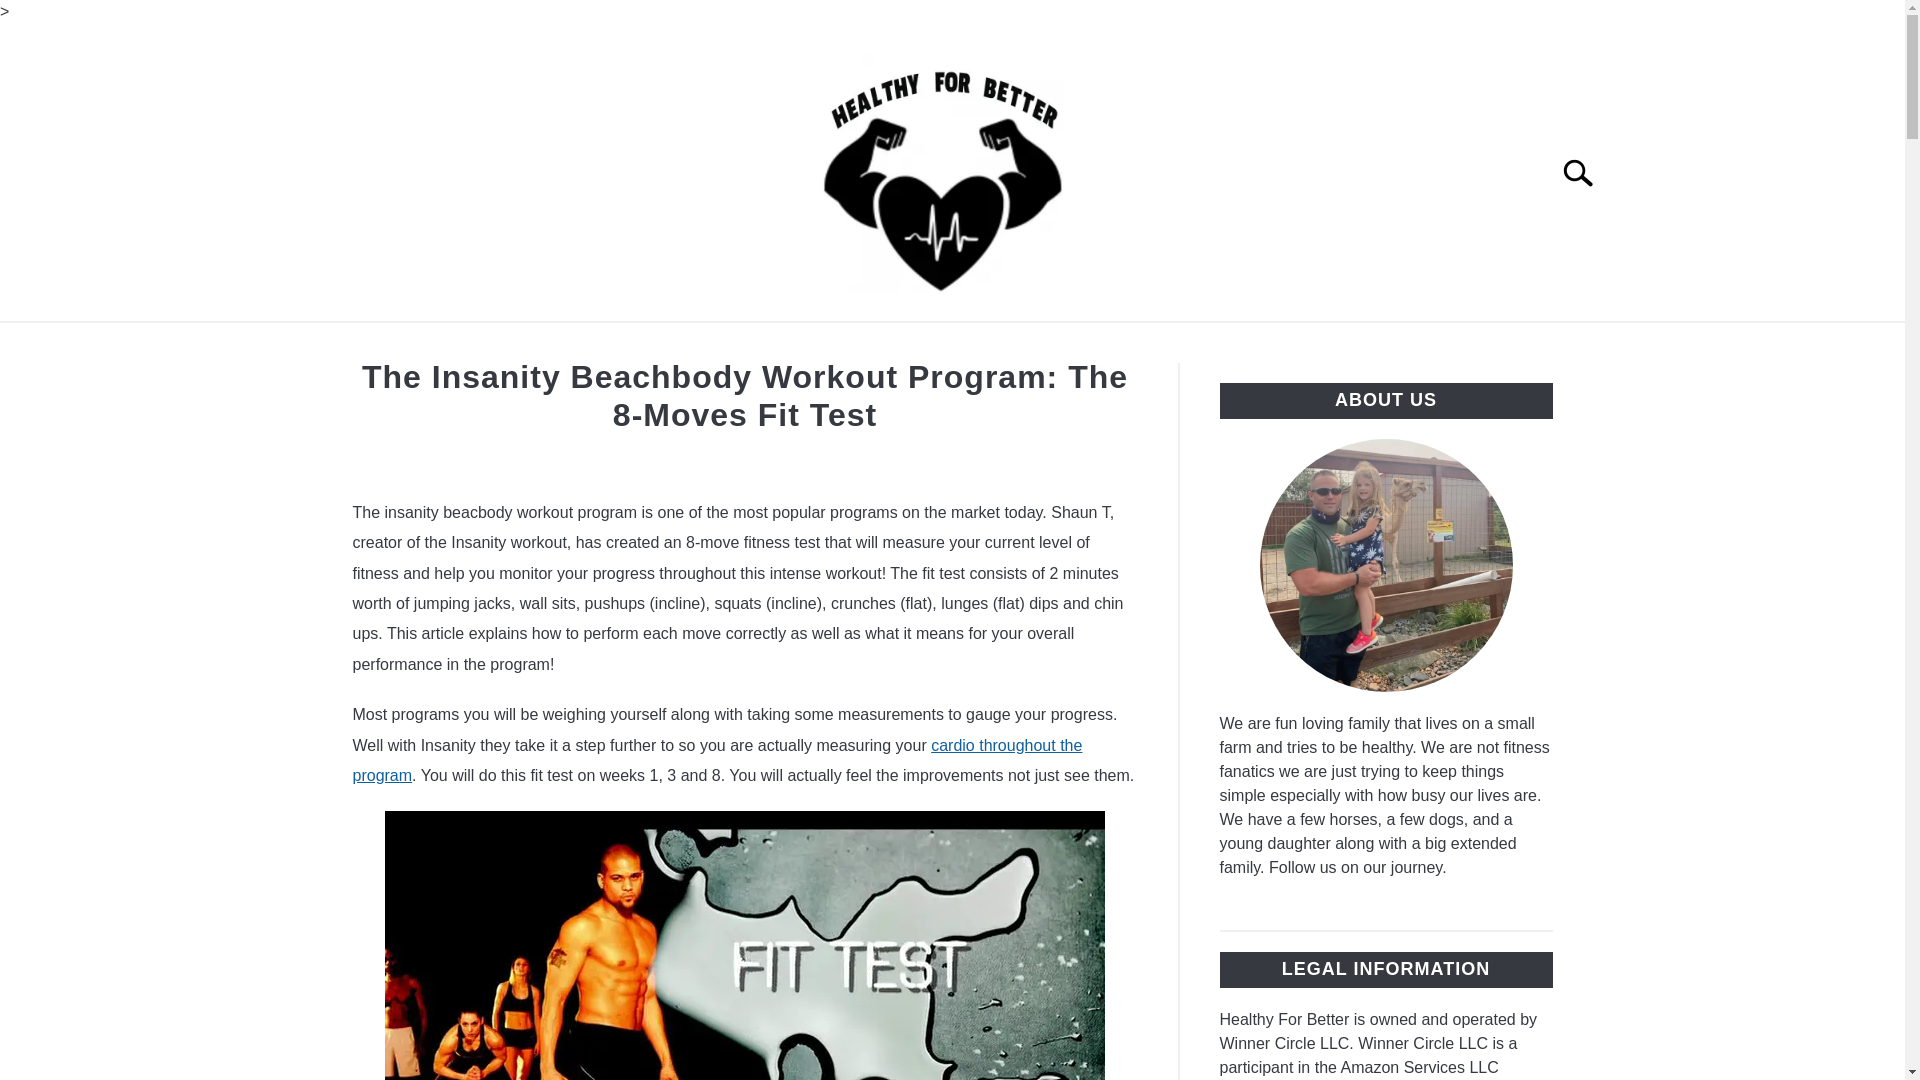  I want to click on ABOUT, so click(542, 345).